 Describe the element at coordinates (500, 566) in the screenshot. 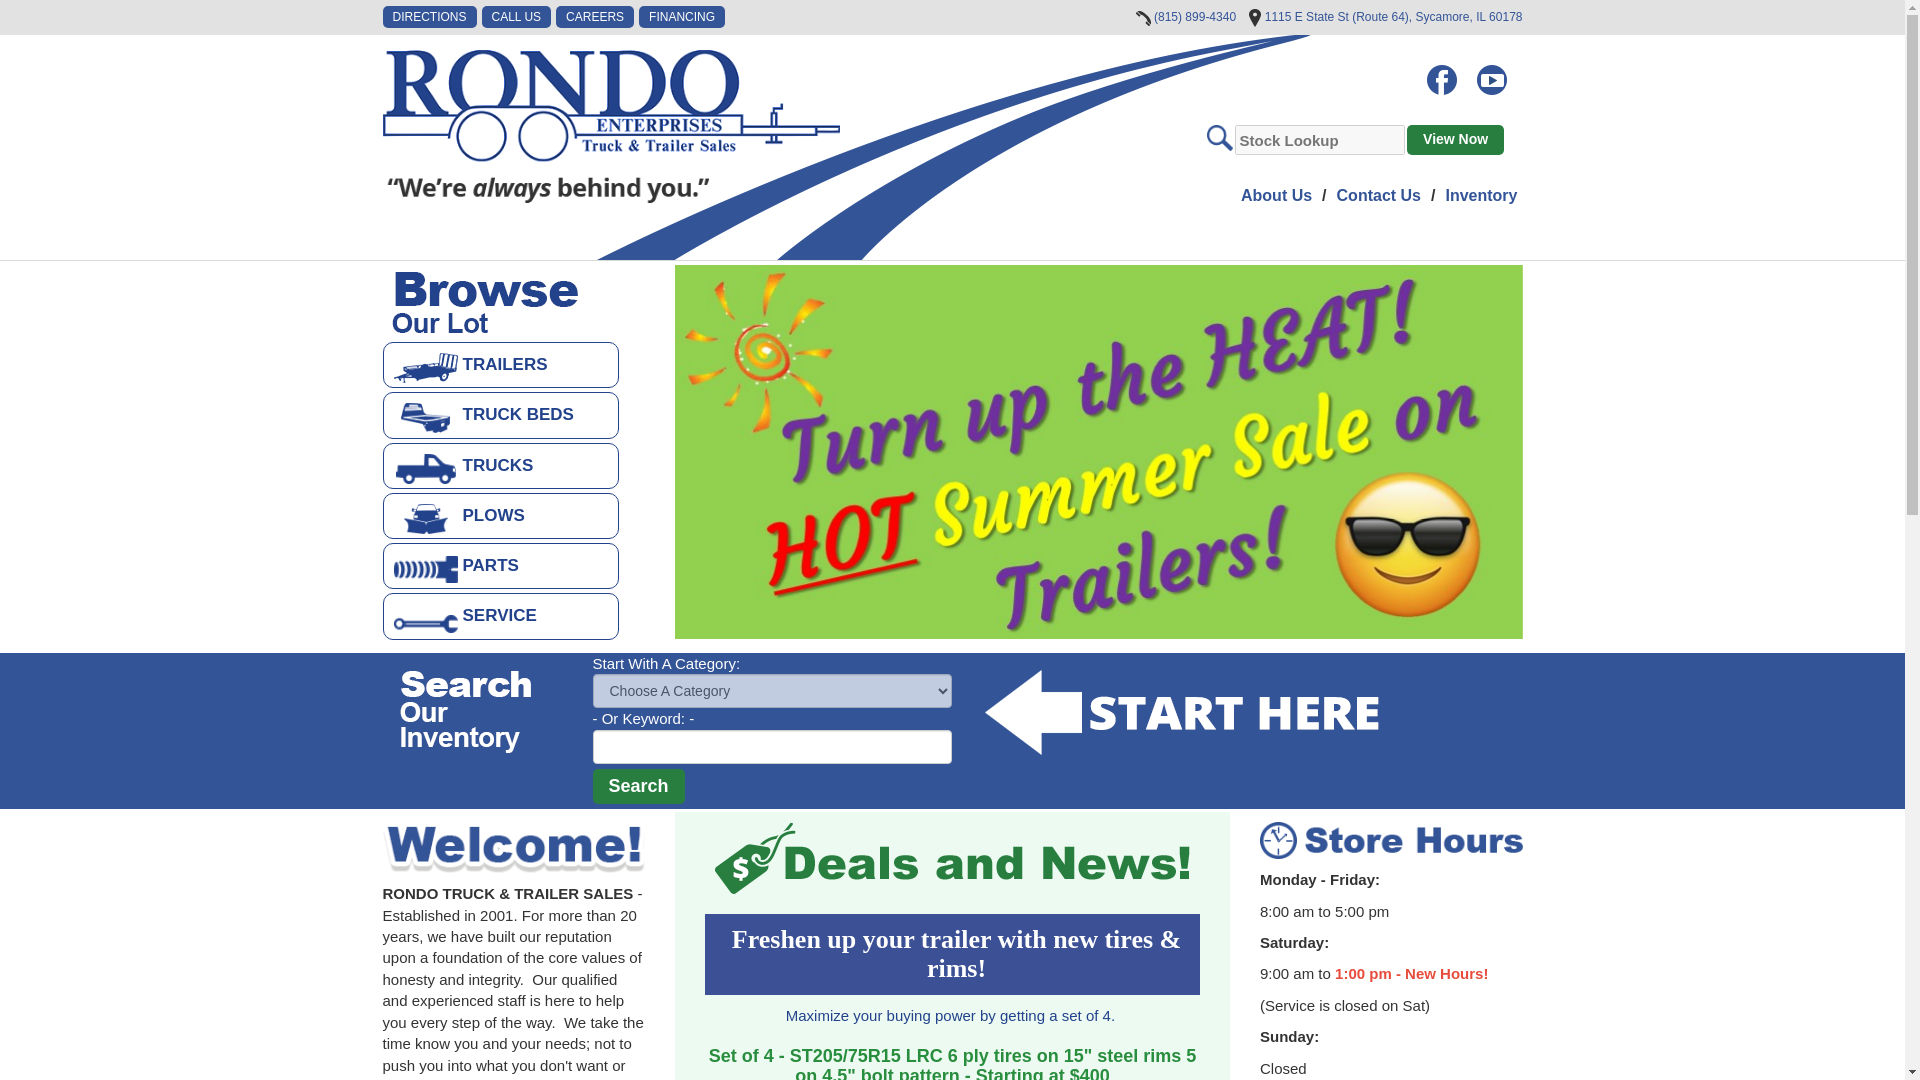

I see `Parts` at that location.